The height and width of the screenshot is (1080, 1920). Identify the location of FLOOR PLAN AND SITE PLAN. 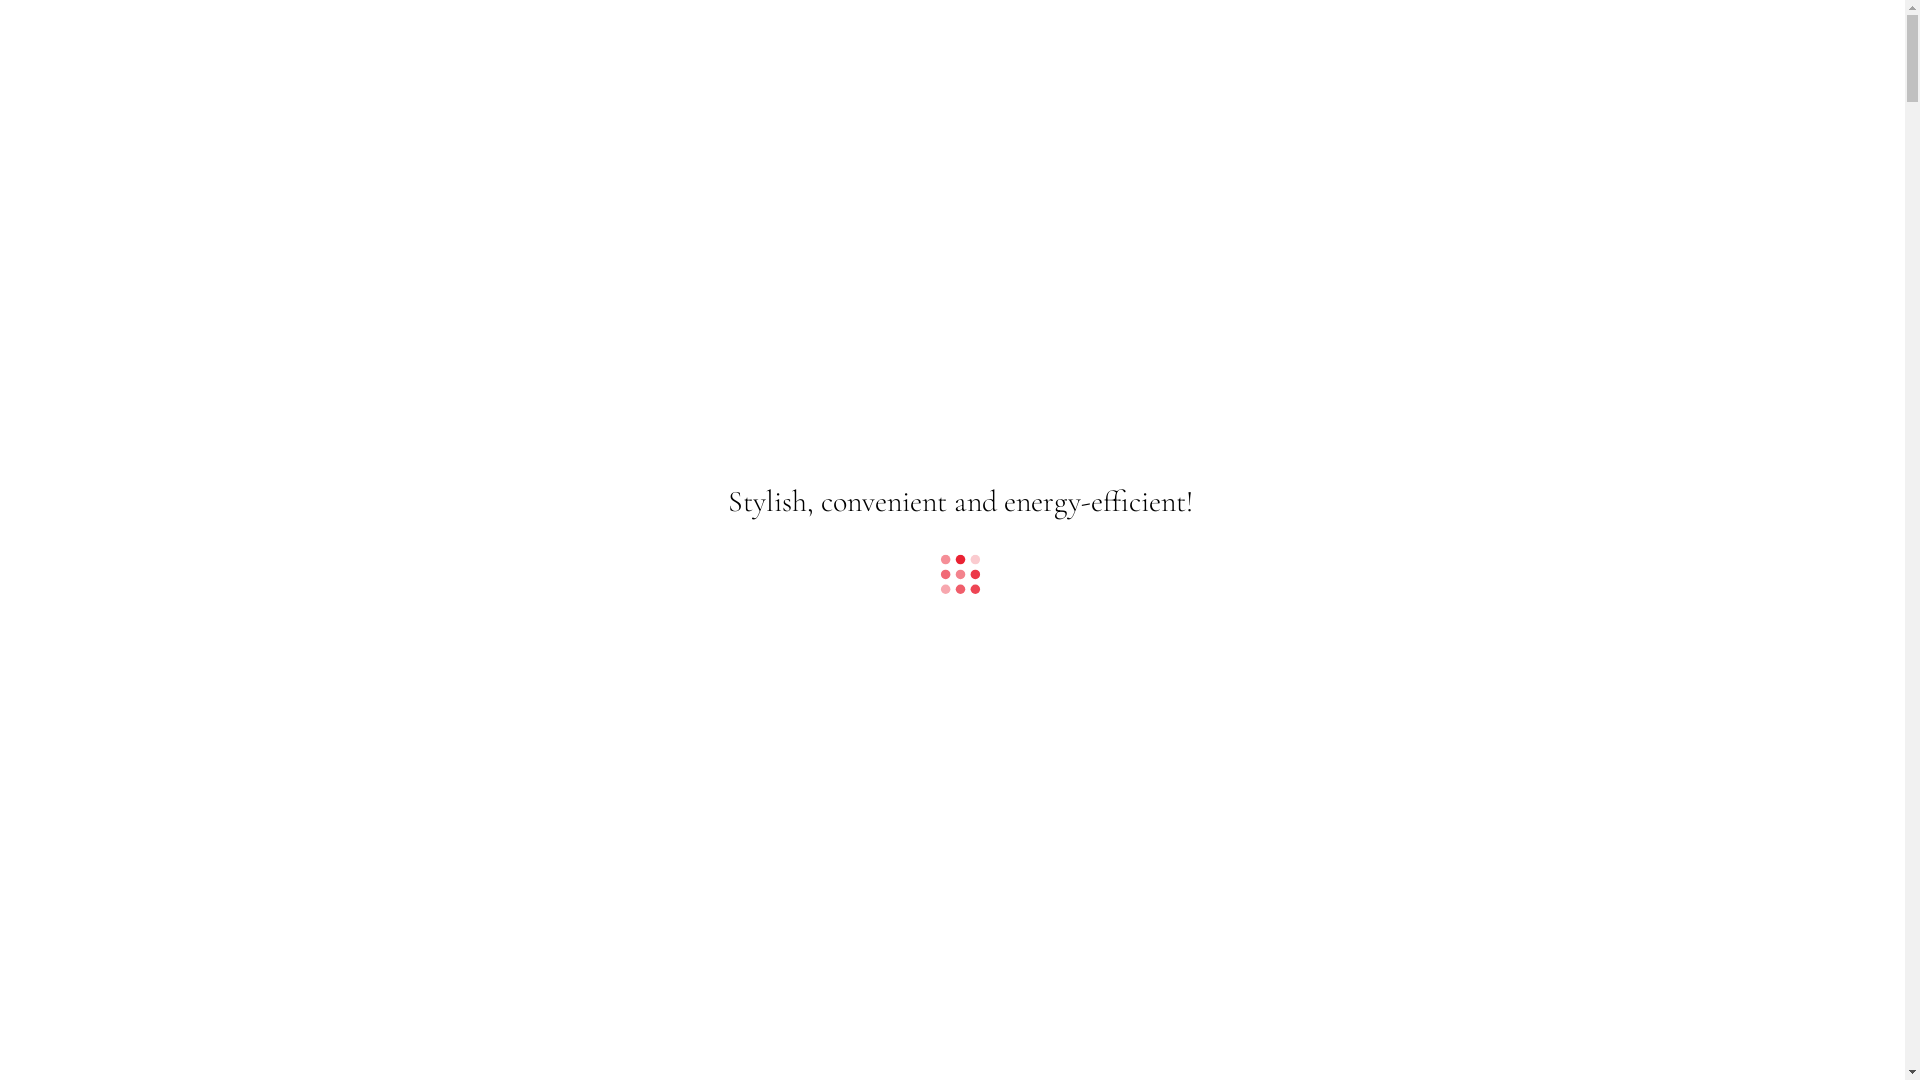
(152, 130).